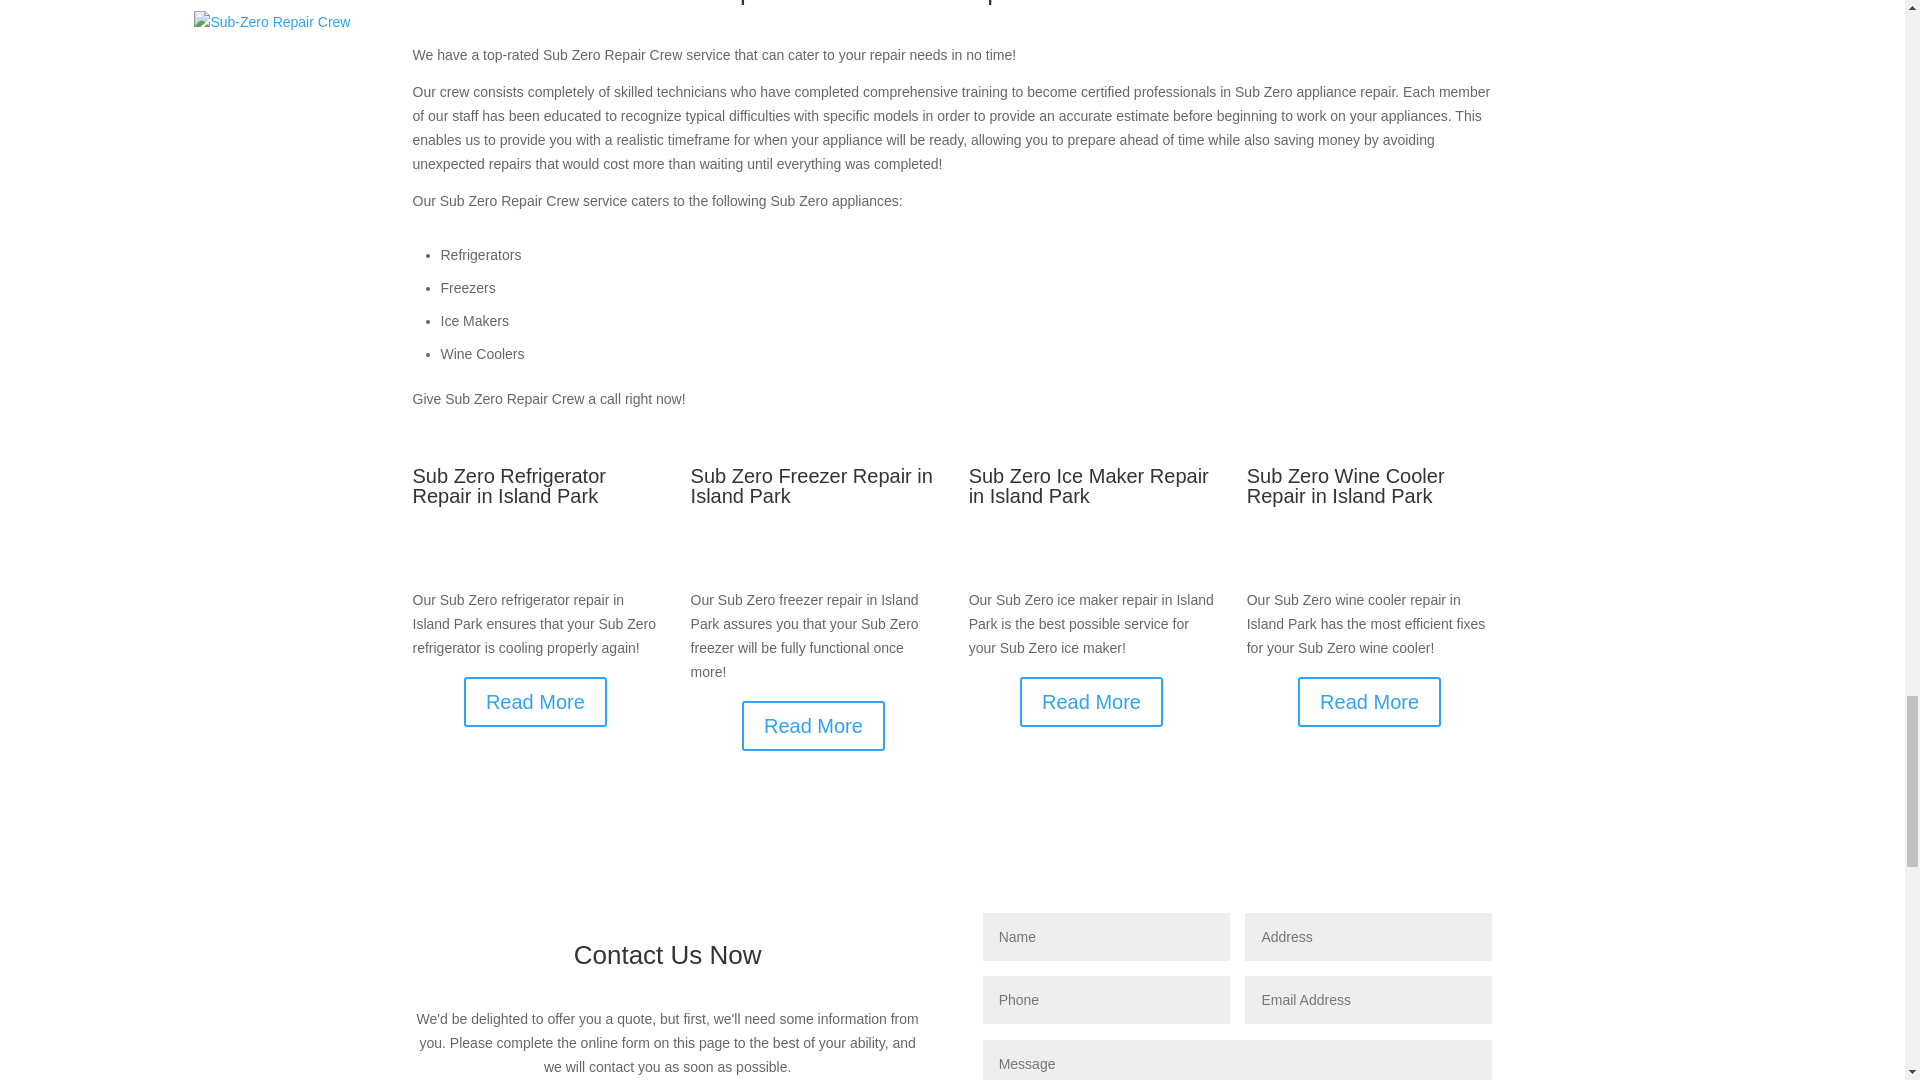 The height and width of the screenshot is (1080, 1920). Describe the element at coordinates (1091, 702) in the screenshot. I see `Read More` at that location.